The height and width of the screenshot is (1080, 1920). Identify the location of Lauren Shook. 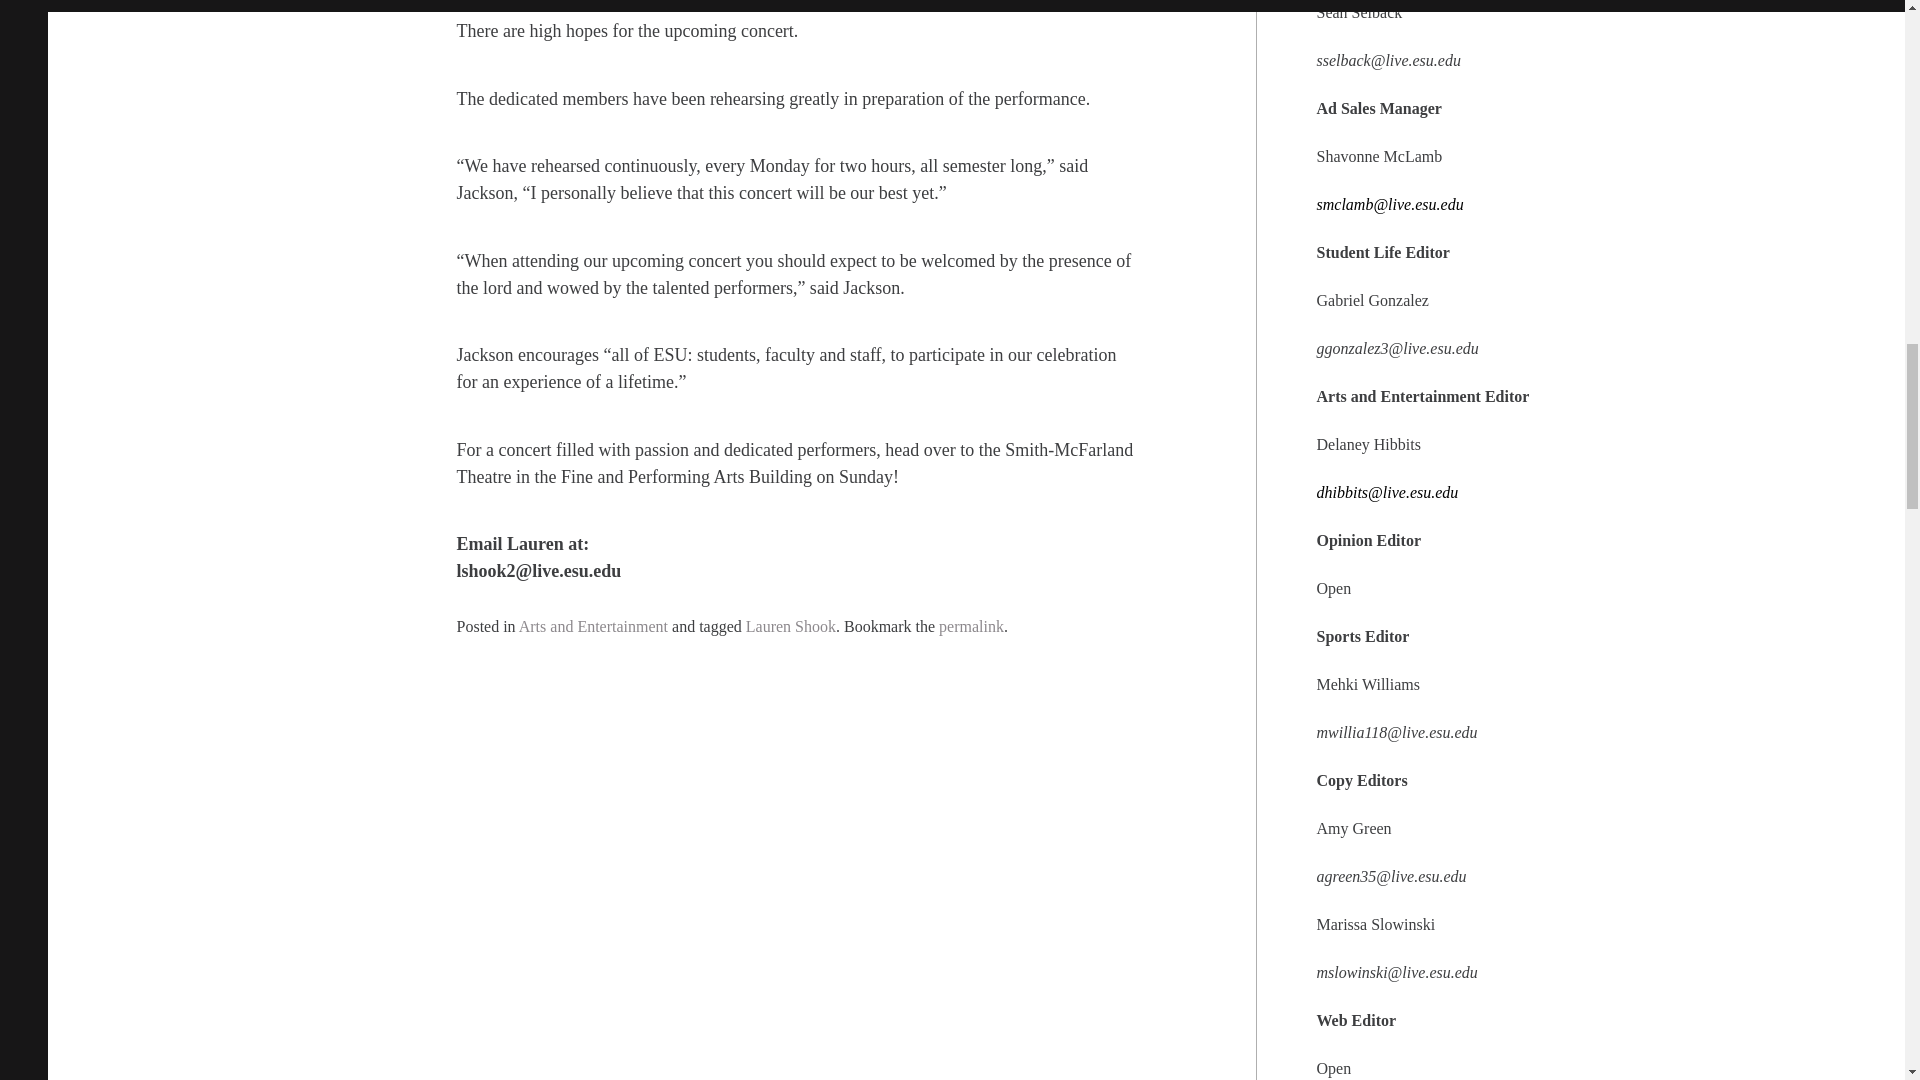
(790, 626).